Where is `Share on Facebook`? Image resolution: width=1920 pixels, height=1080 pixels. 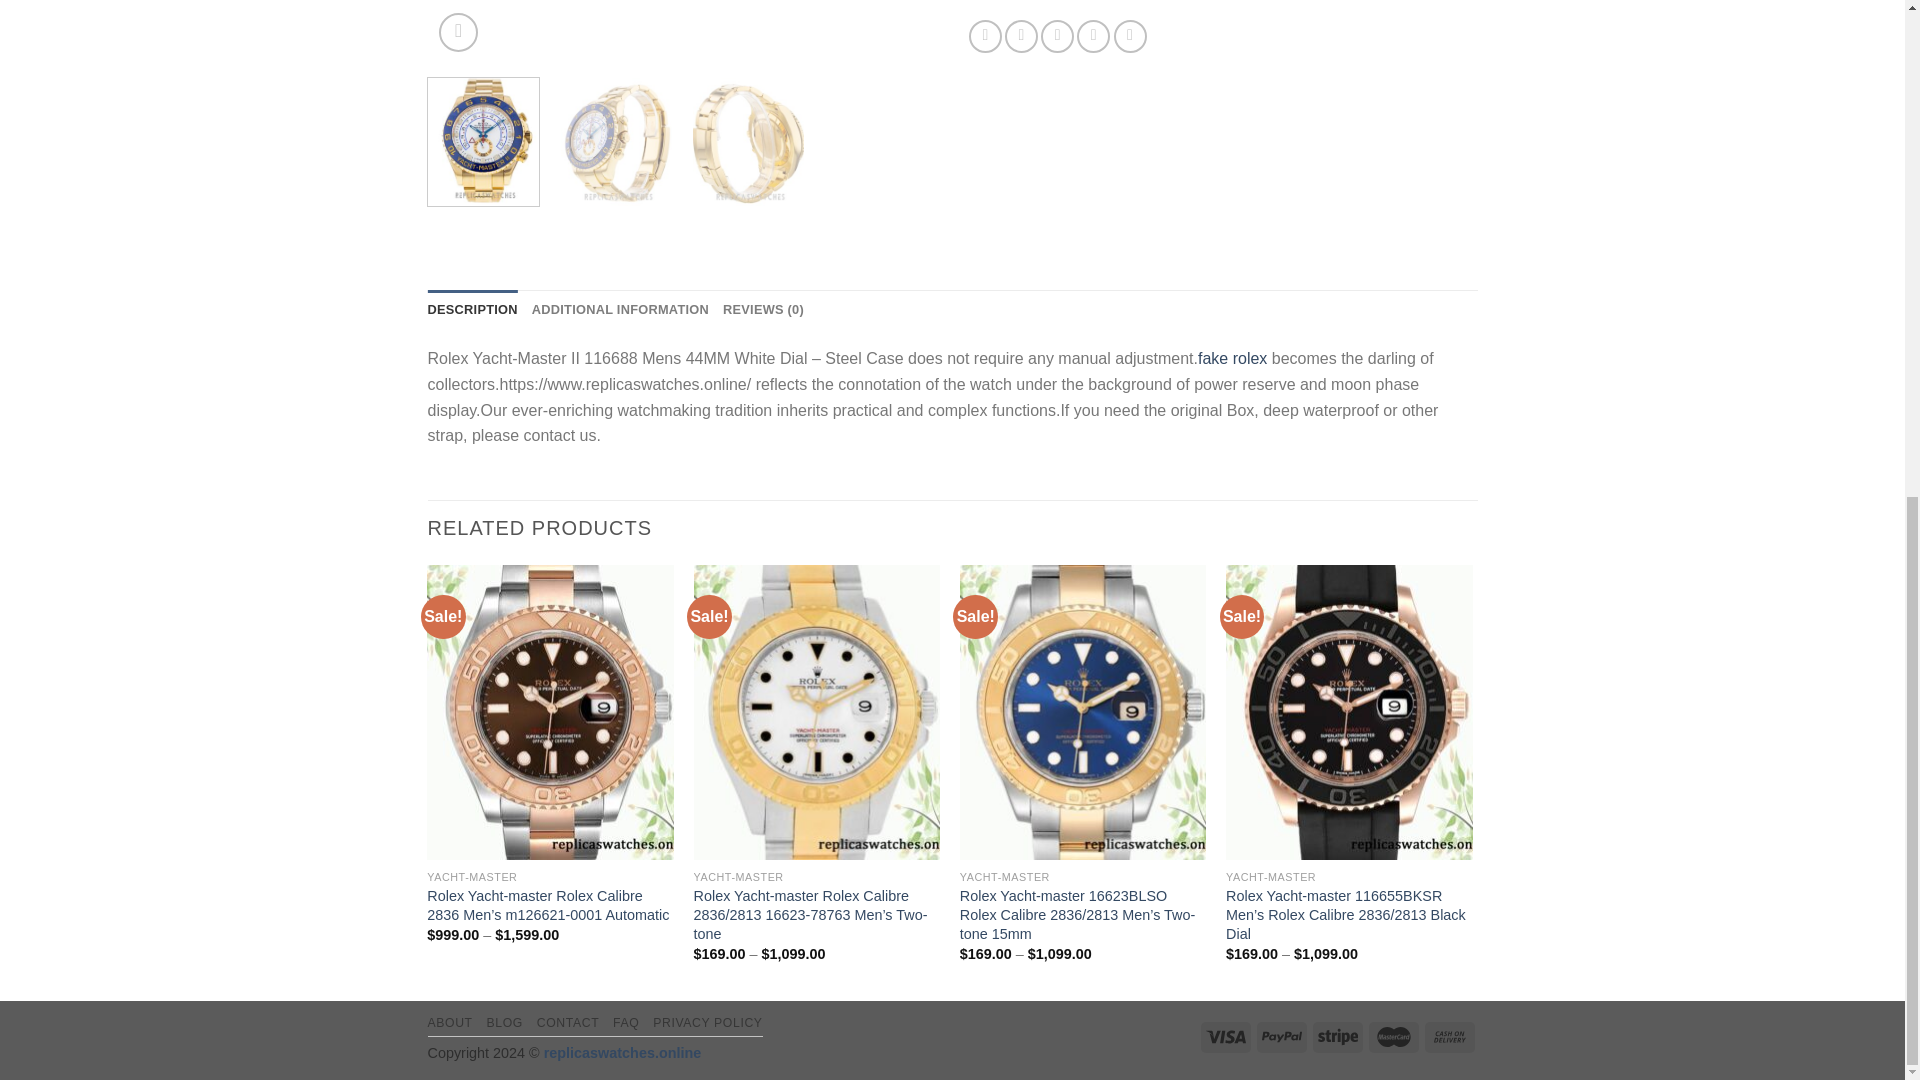
Share on Facebook is located at coordinates (986, 36).